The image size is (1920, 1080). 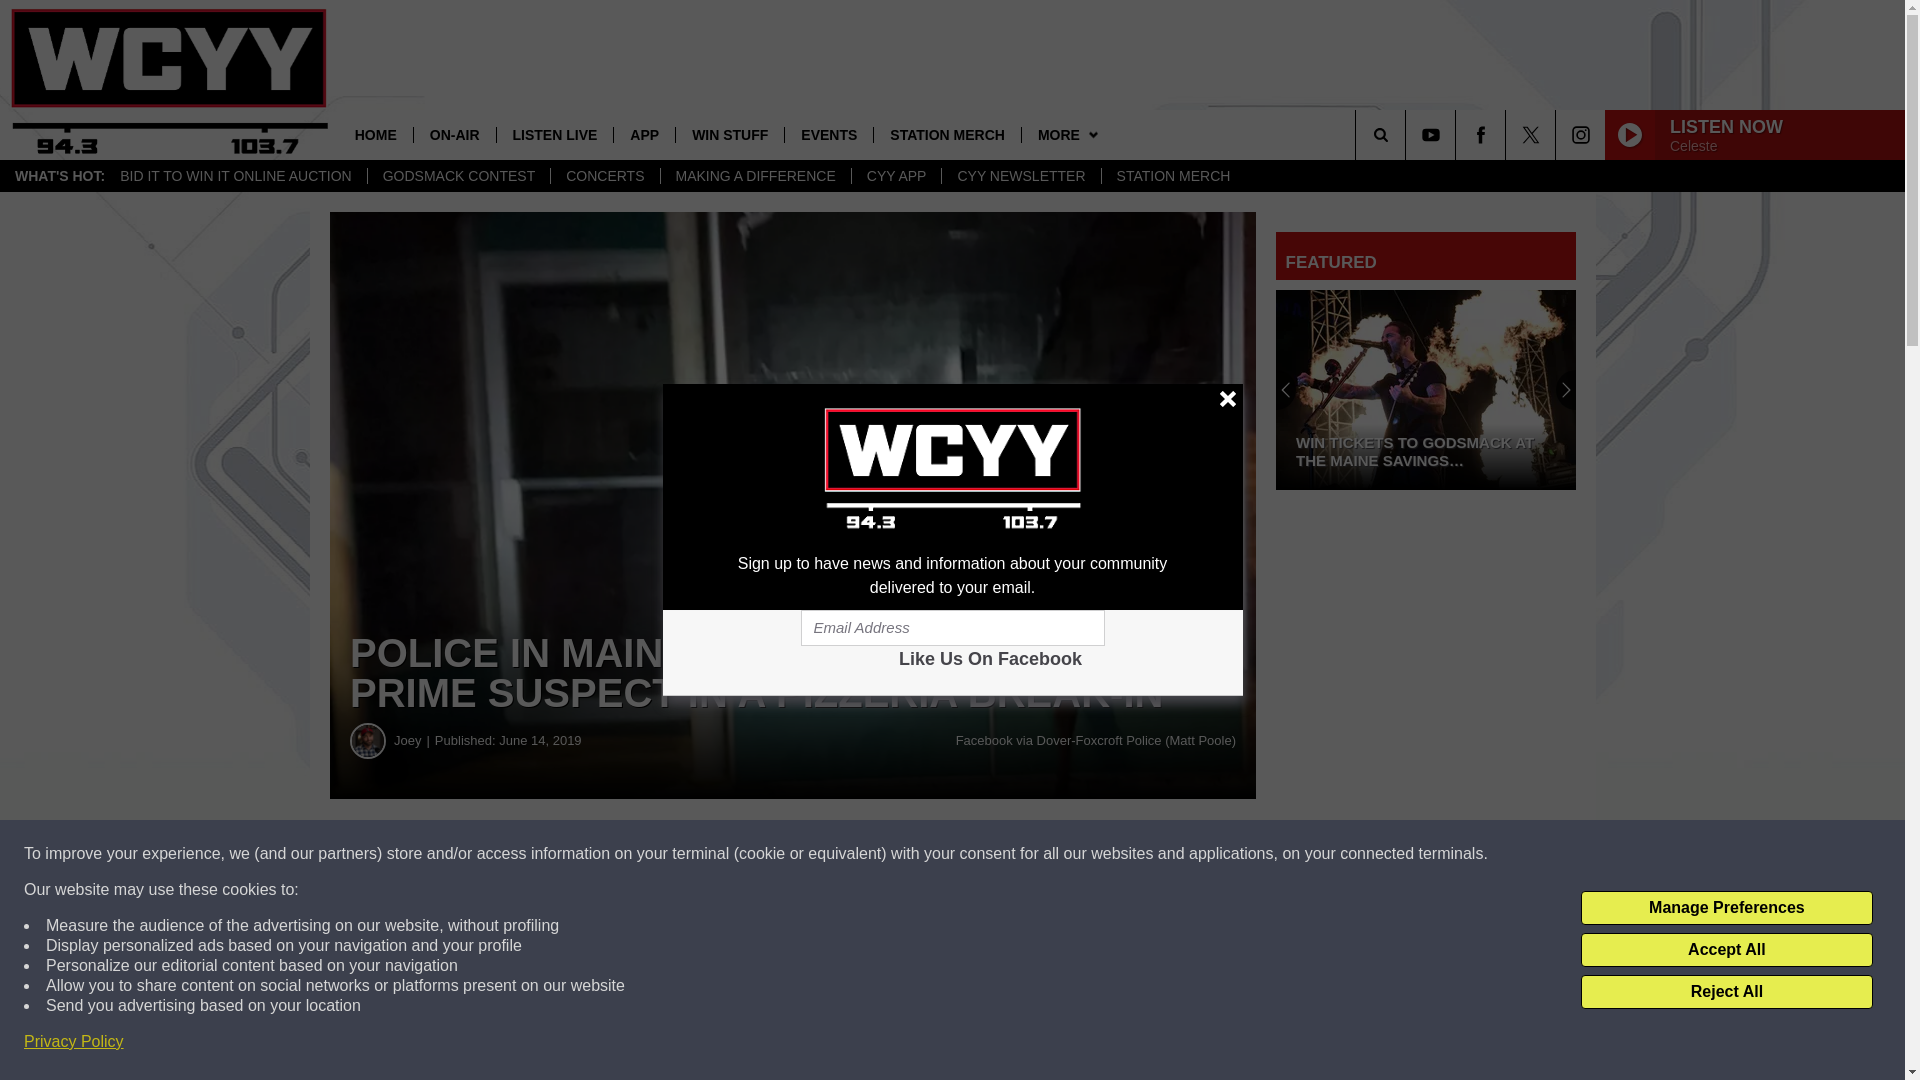 What do you see at coordinates (729, 134) in the screenshot?
I see `WIN STUFF` at bounding box center [729, 134].